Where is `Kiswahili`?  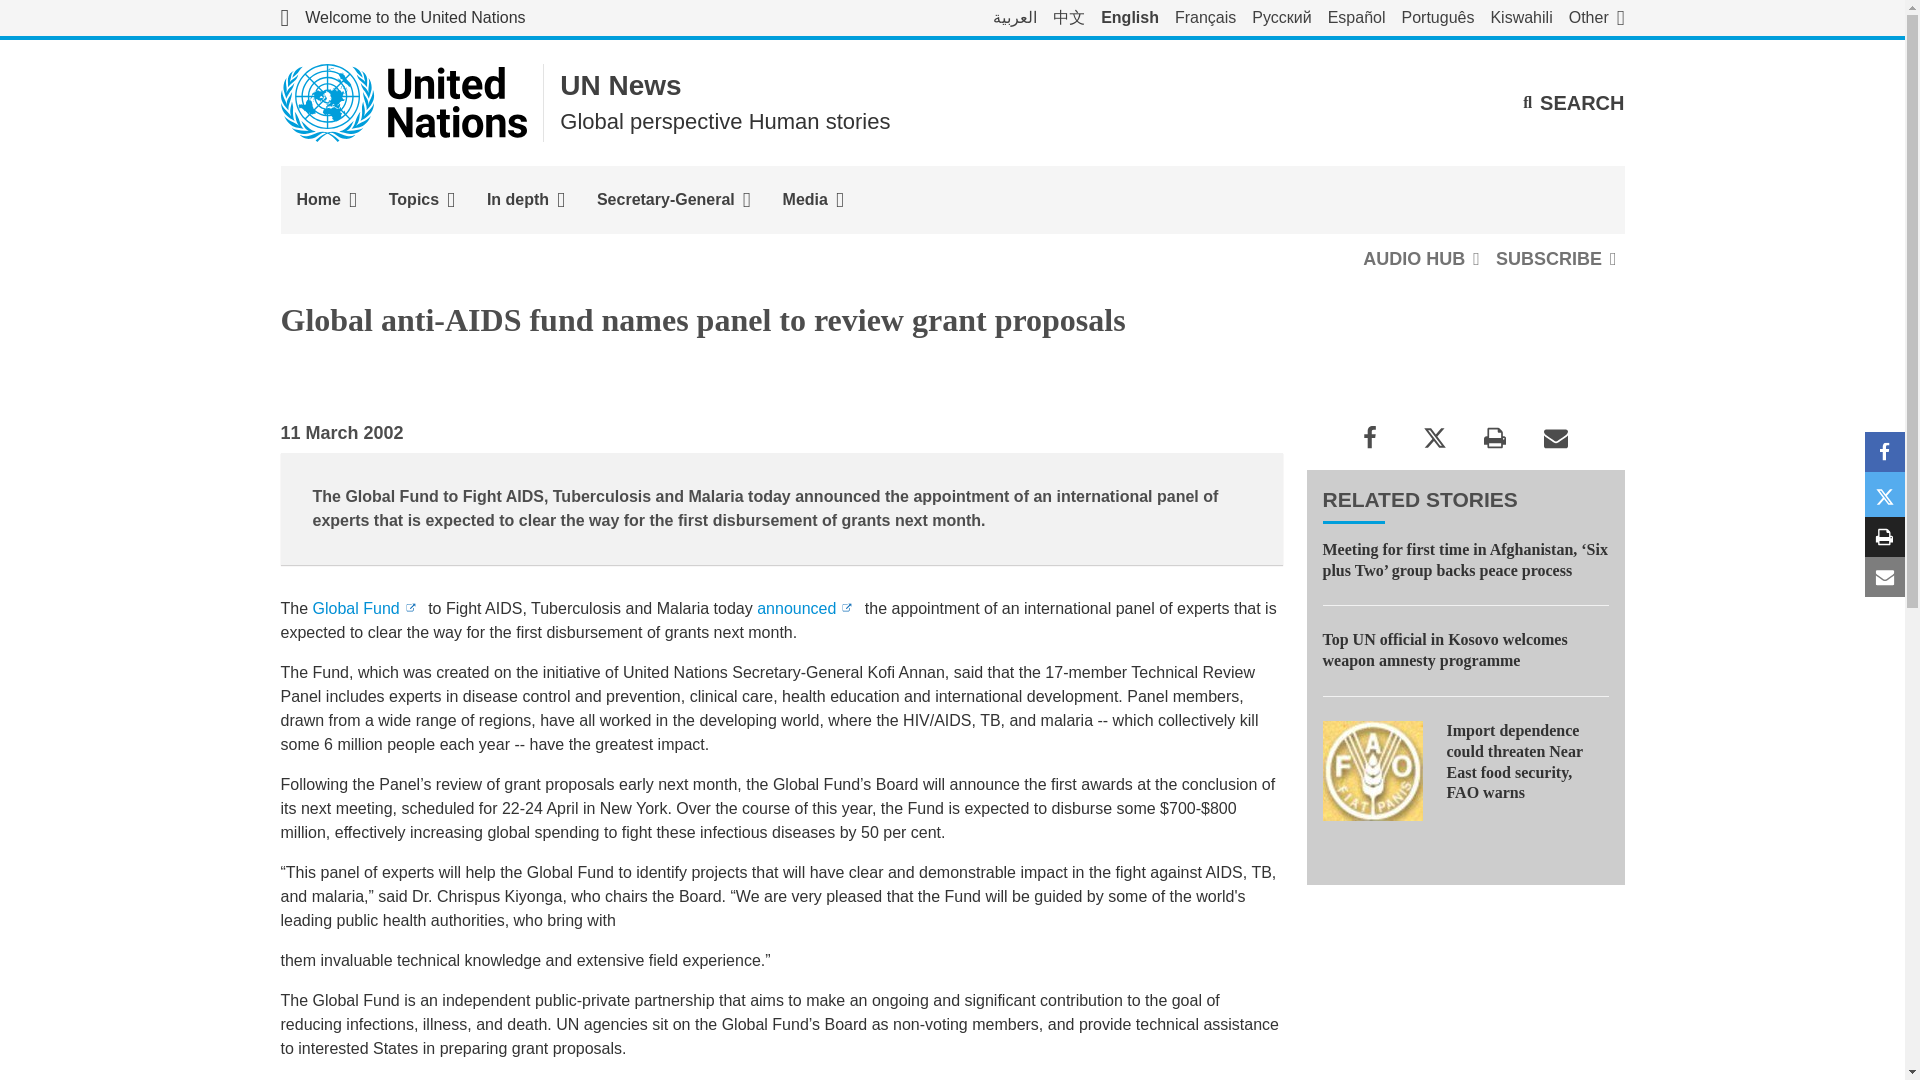 Kiswahili is located at coordinates (1520, 18).